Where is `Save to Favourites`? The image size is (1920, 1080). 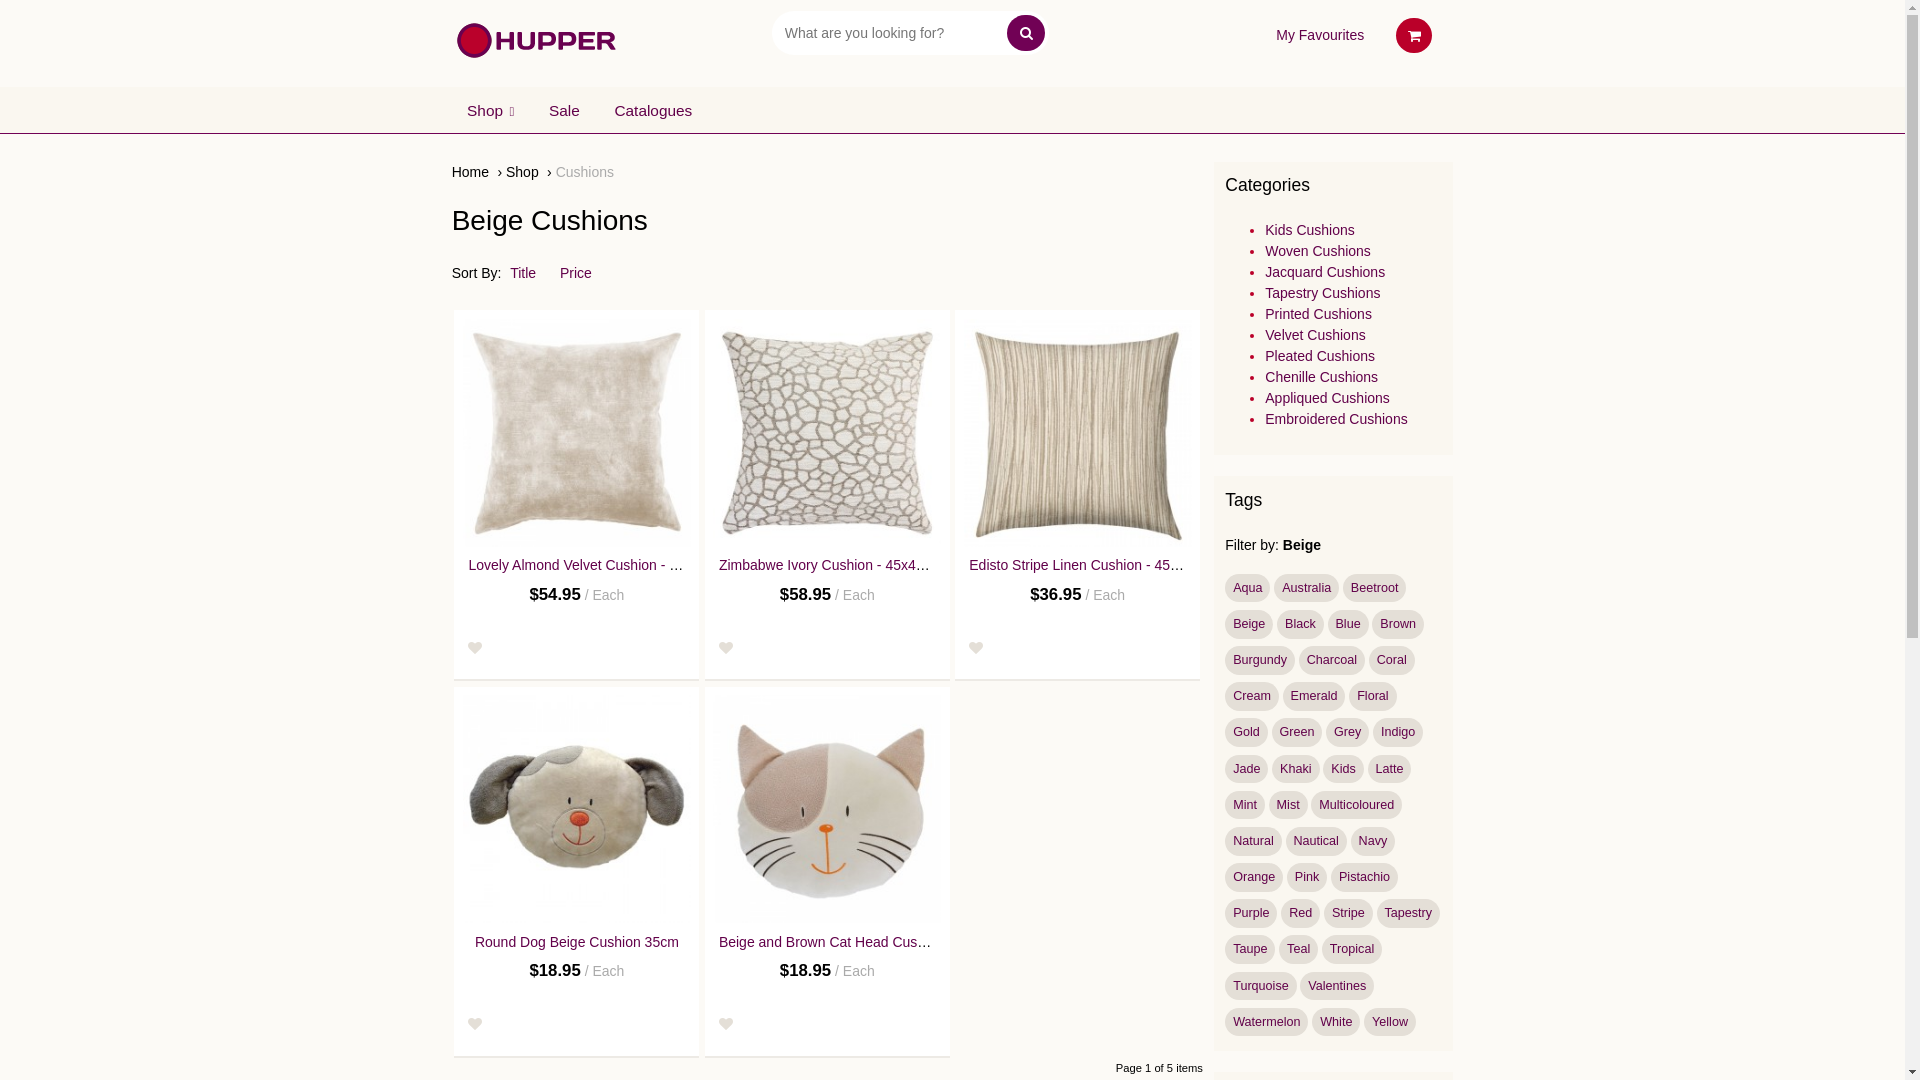
Save to Favourites is located at coordinates (475, 1024).